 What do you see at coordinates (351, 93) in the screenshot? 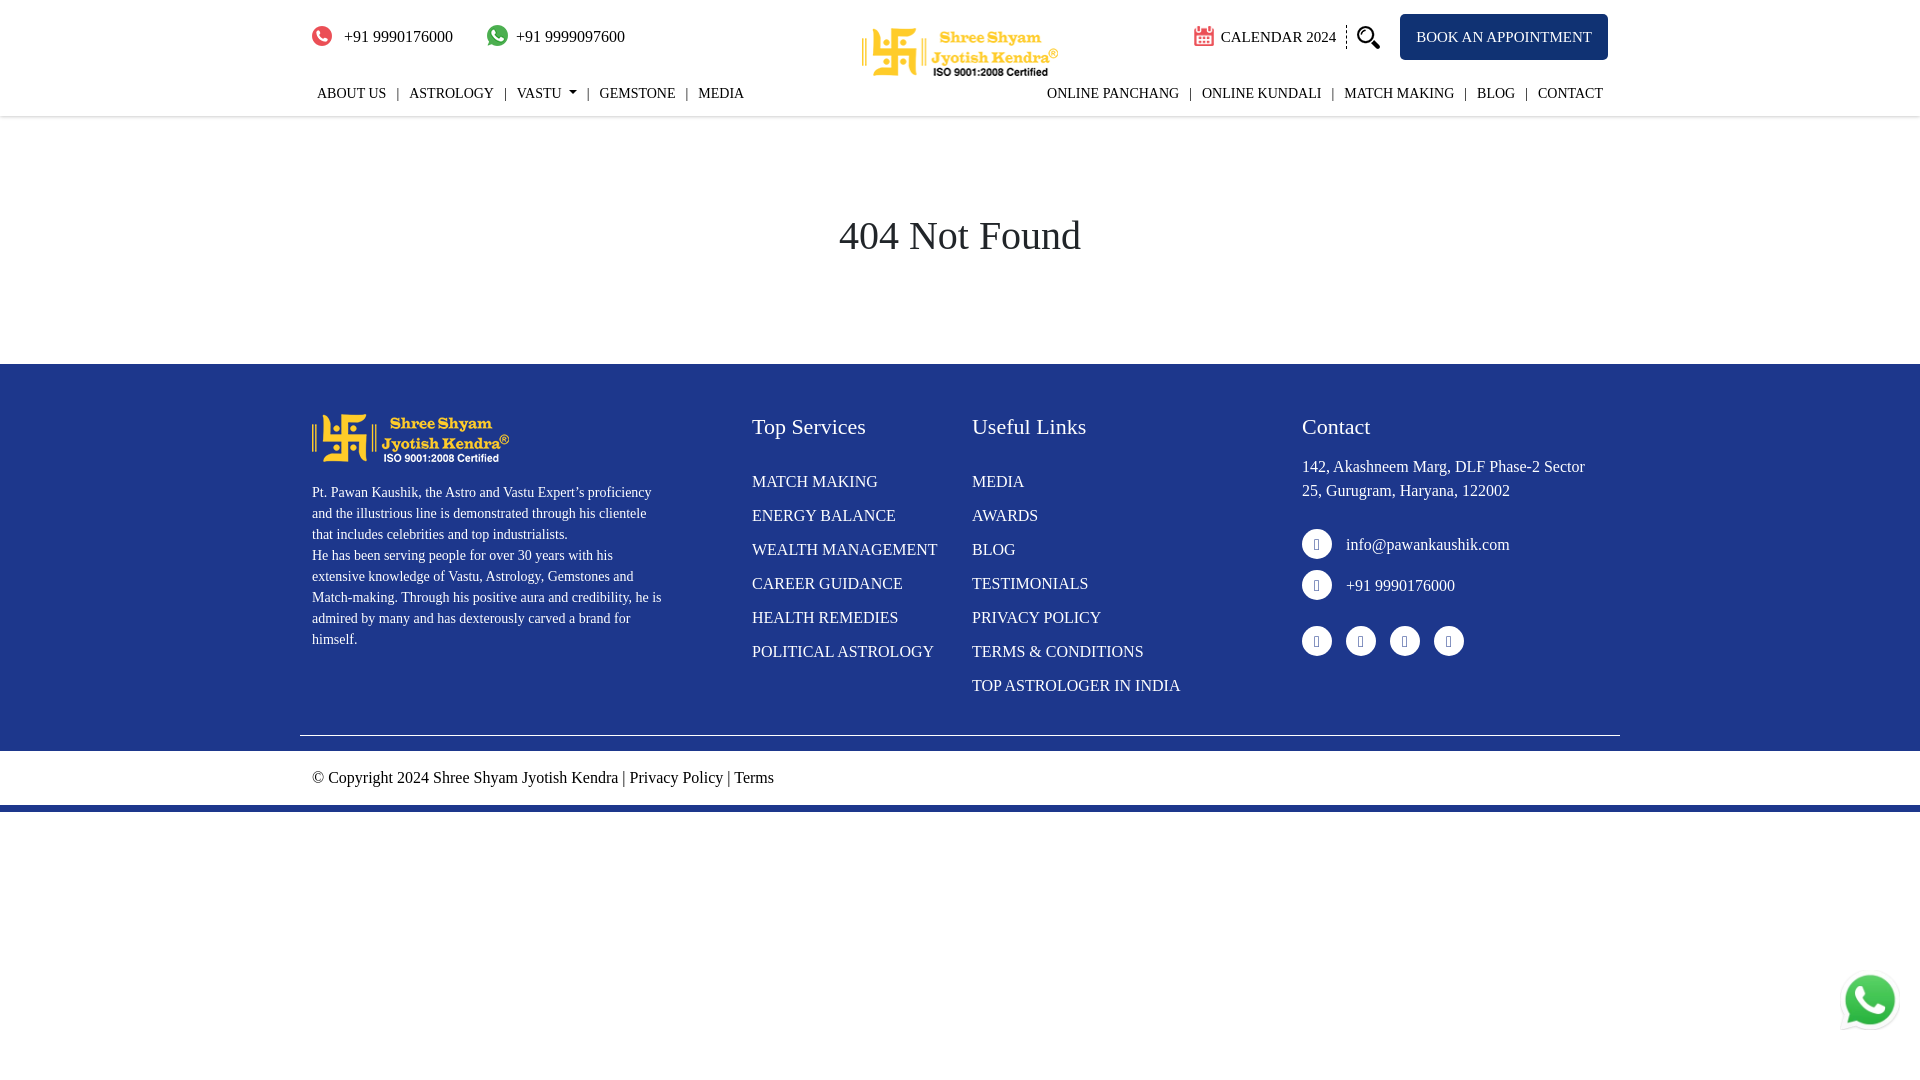
I see `ABOUT US` at bounding box center [351, 93].